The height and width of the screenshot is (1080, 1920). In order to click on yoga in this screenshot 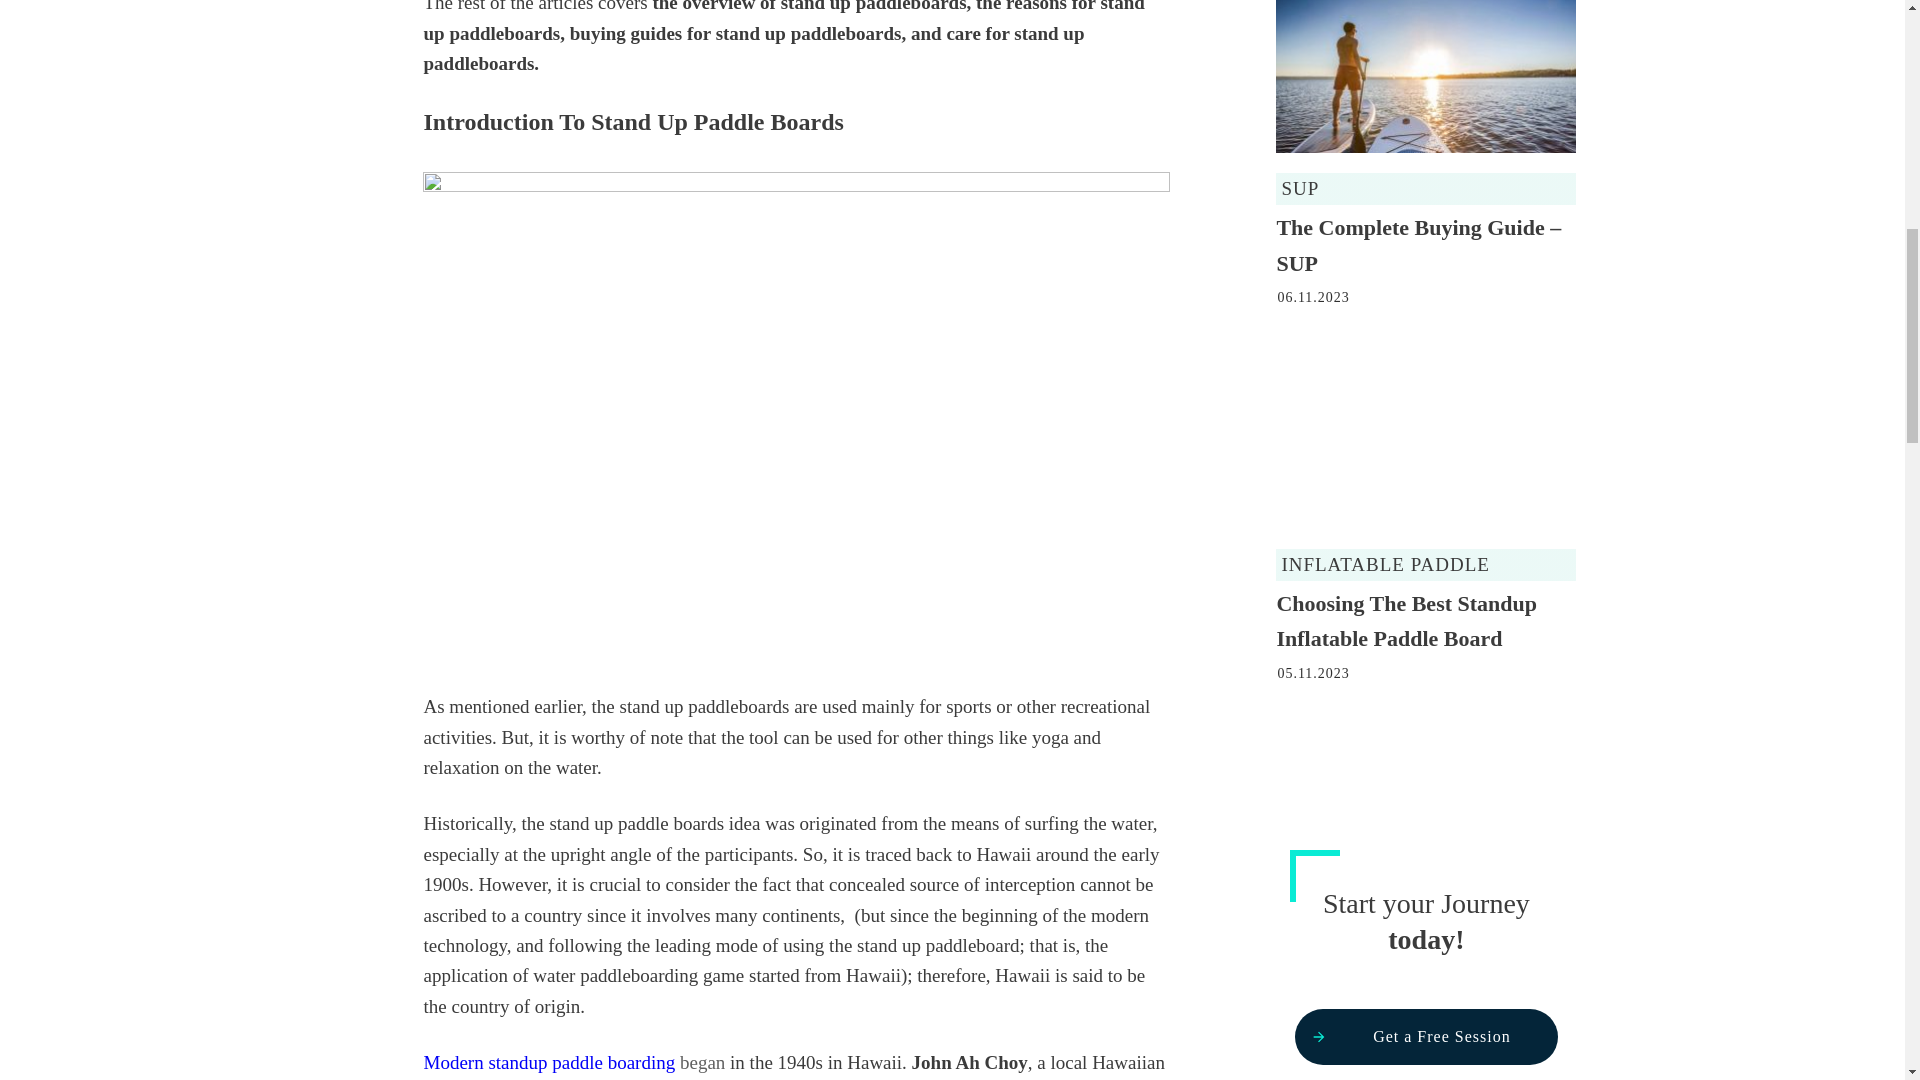, I will do `click(1050, 737)`.